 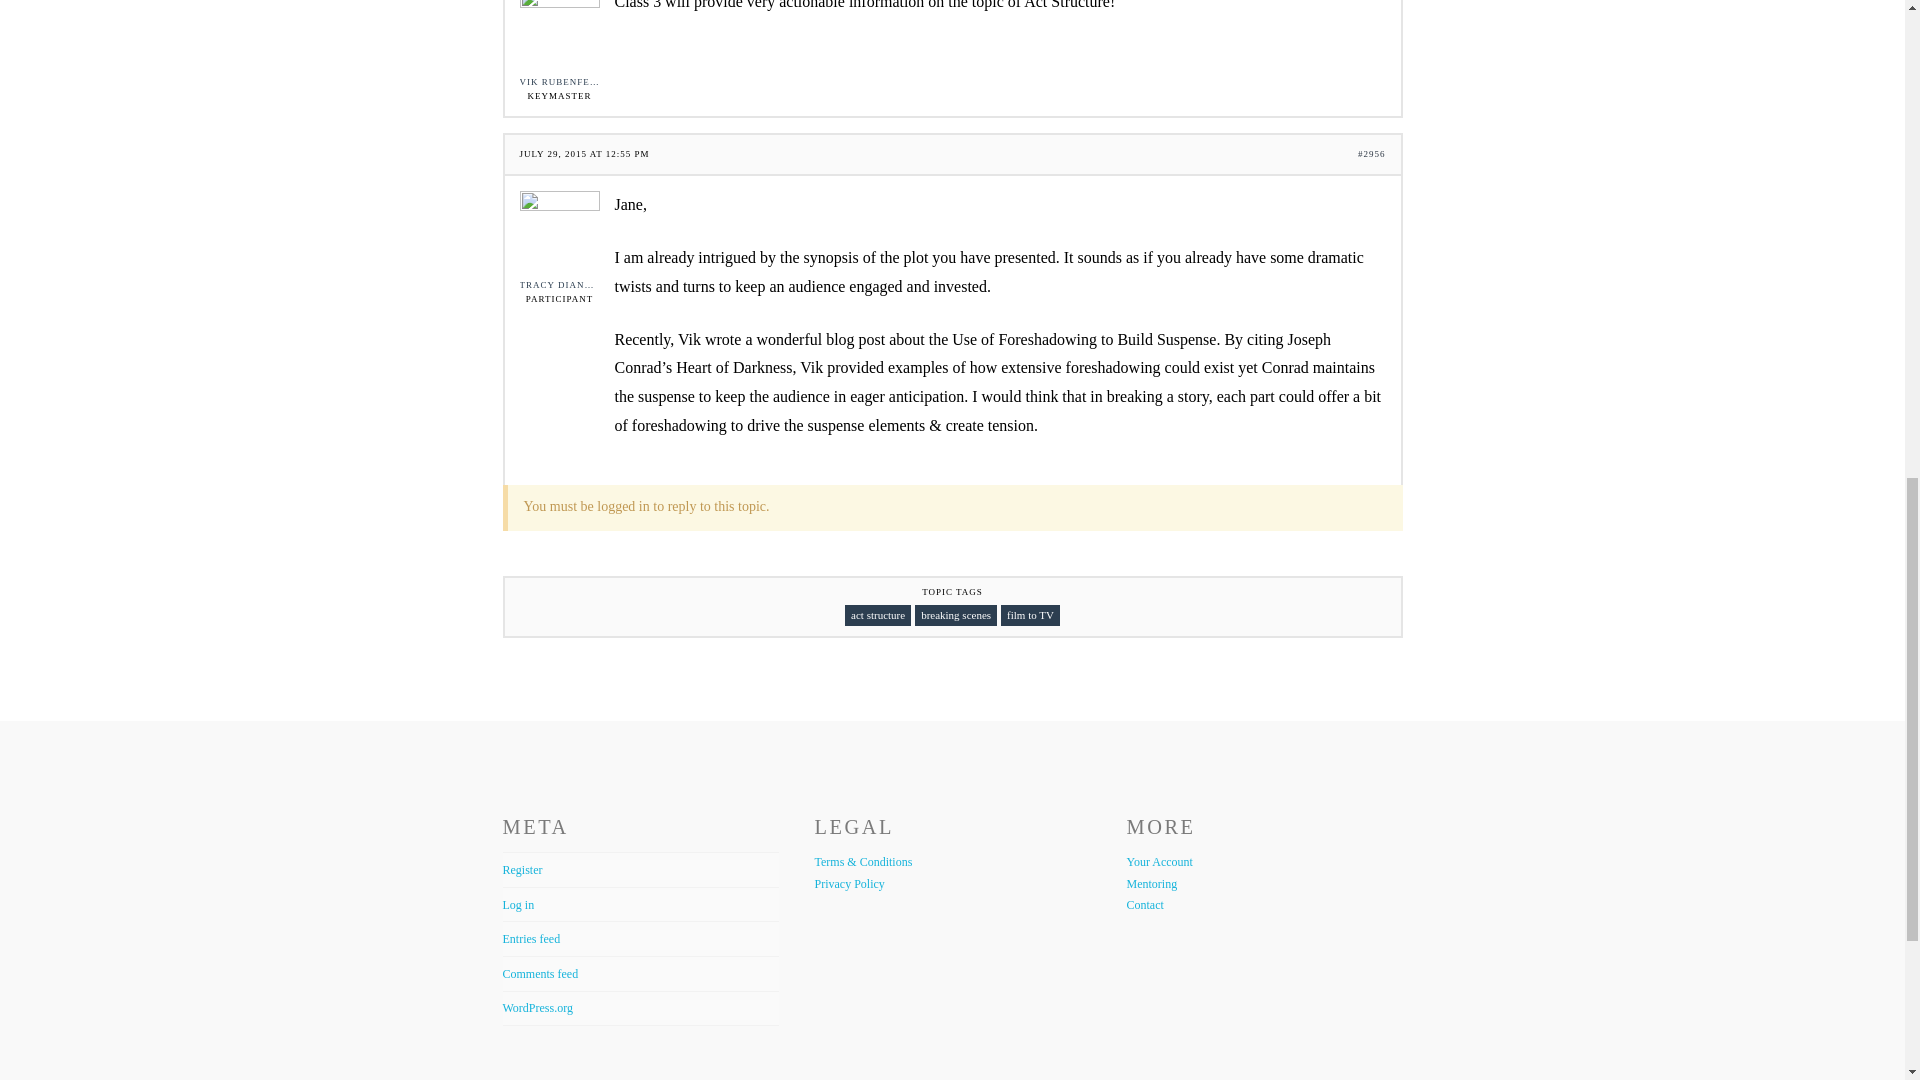 I want to click on View Tracy Diane Miller's profile, so click(x=560, y=240).